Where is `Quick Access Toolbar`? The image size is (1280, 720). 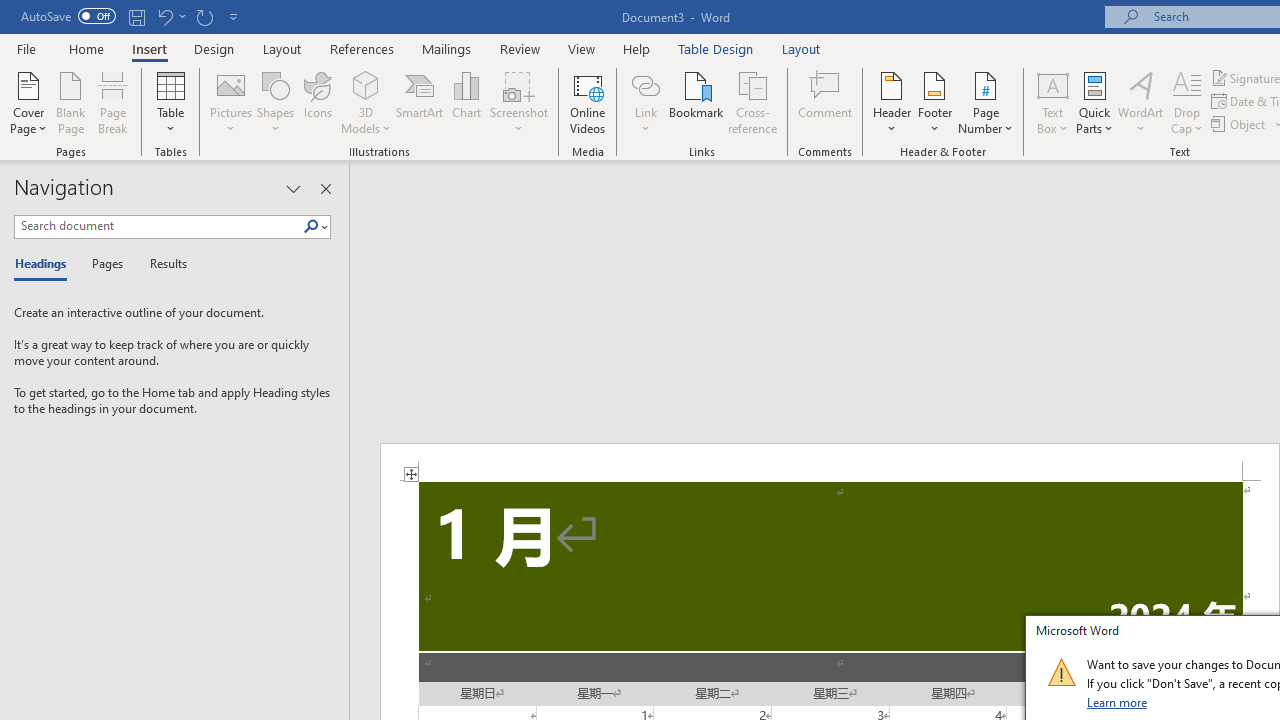
Quick Access Toolbar is located at coordinates (132, 16).